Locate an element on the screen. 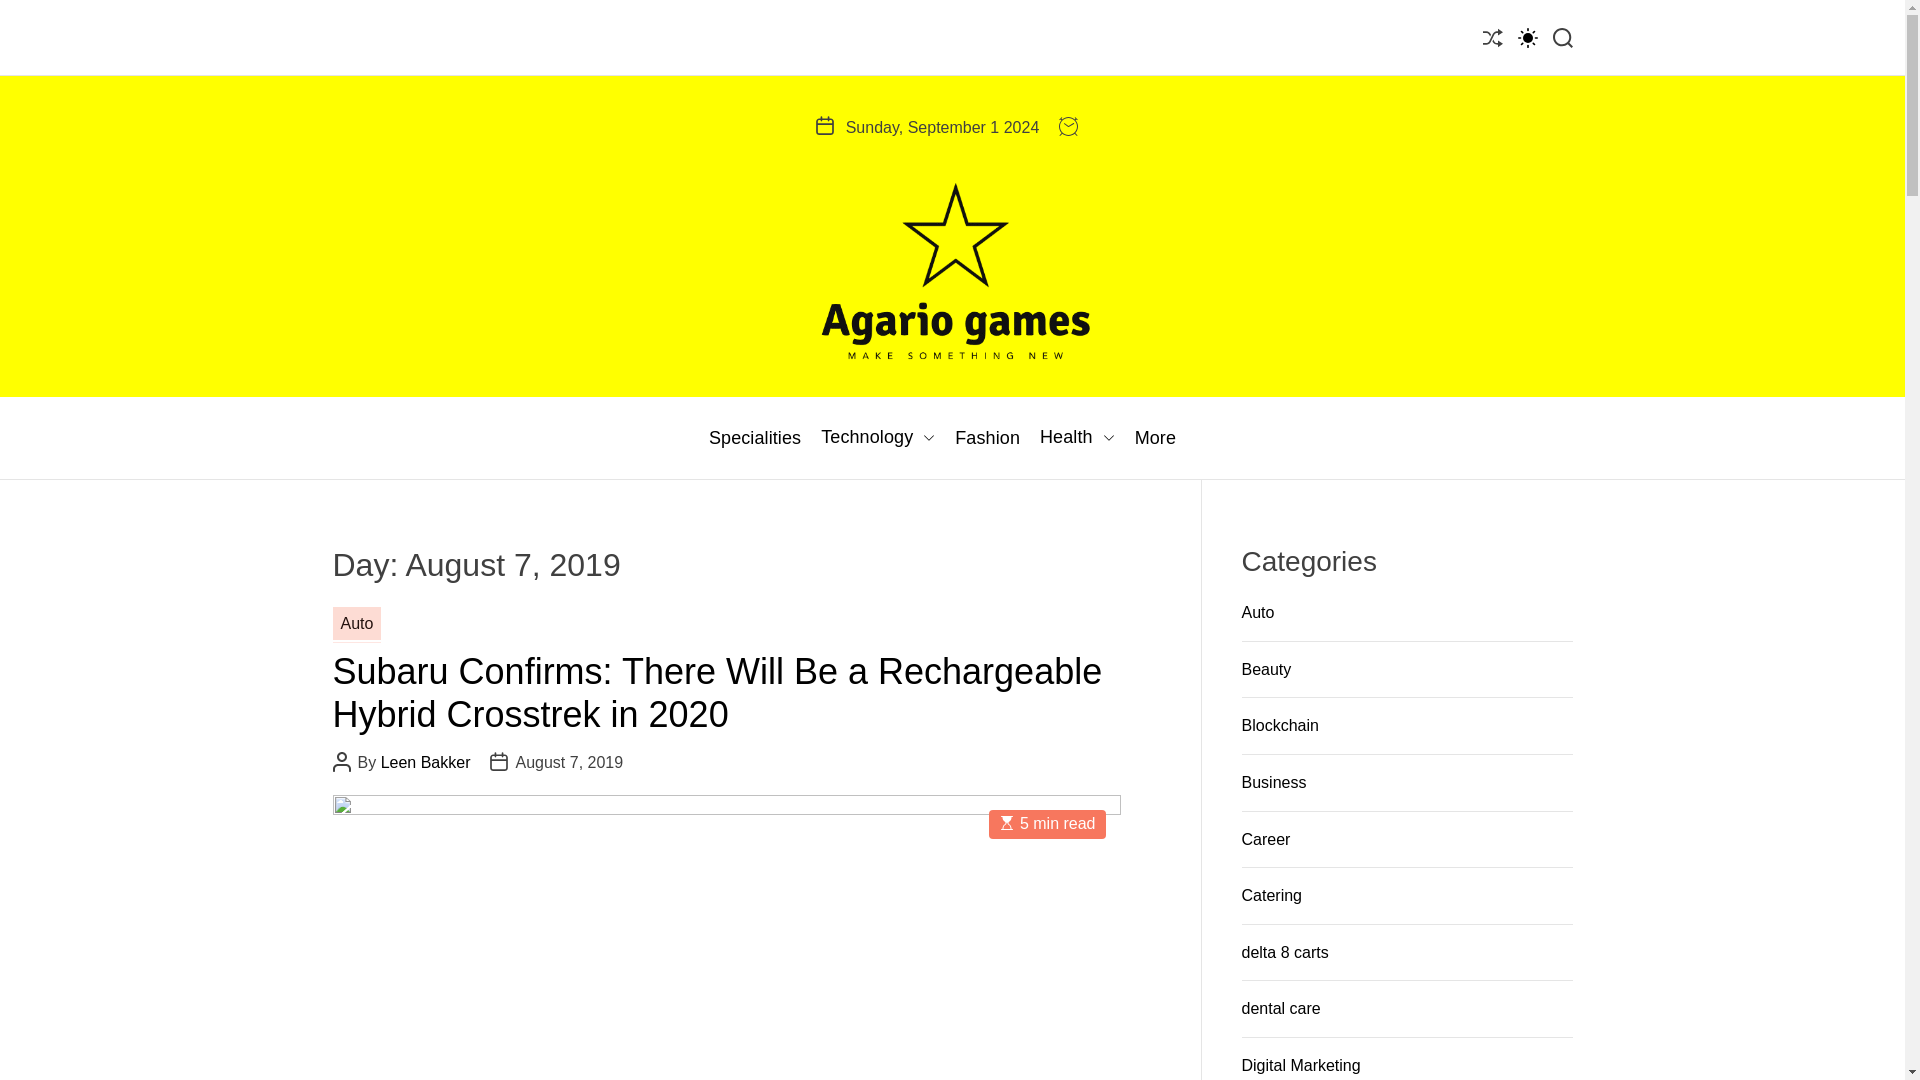  Business is located at coordinates (1274, 782).